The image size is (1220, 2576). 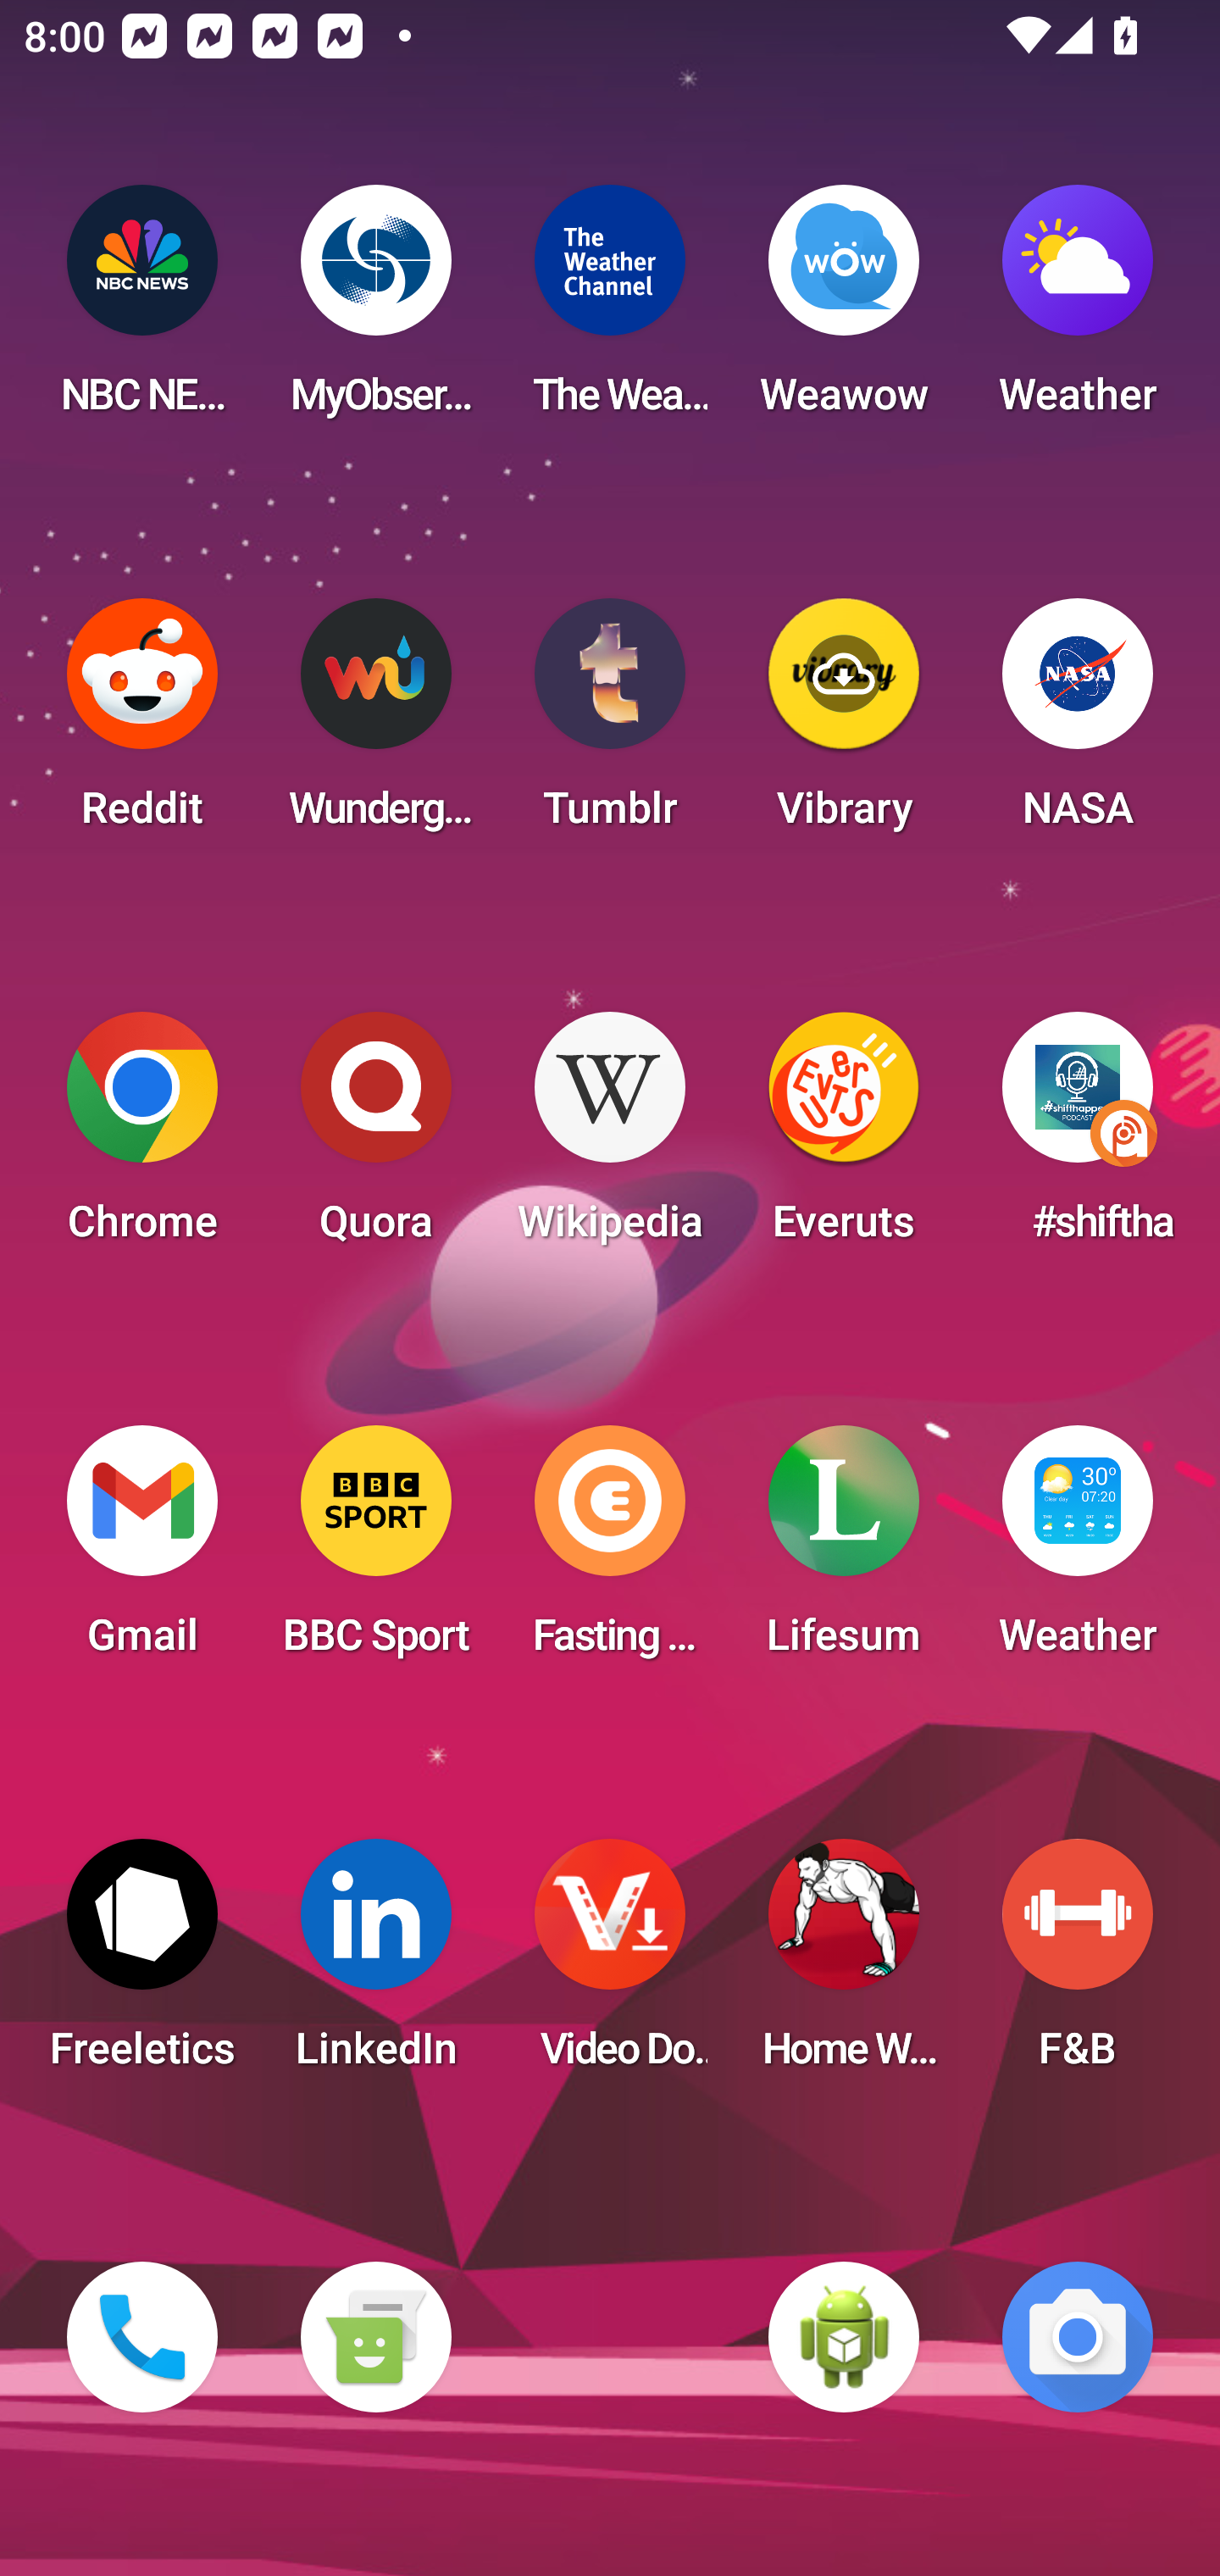 What do you see at coordinates (142, 2337) in the screenshot?
I see `Phone` at bounding box center [142, 2337].